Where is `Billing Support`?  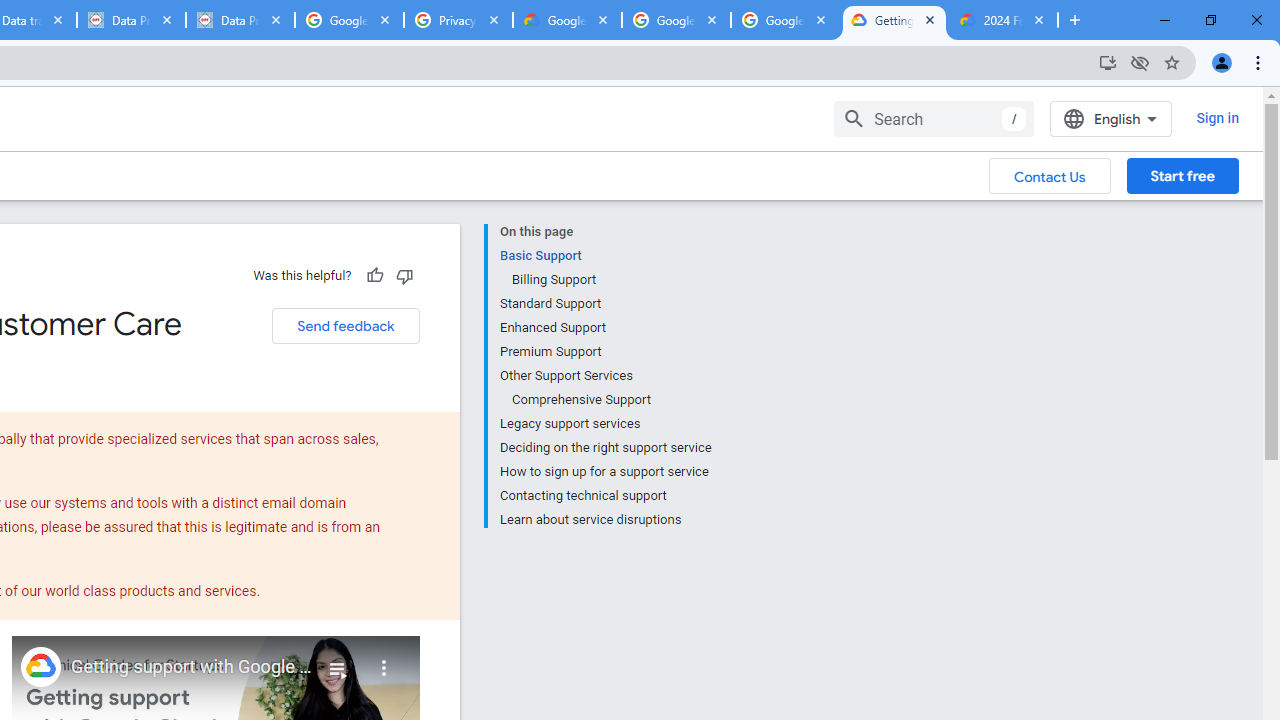 Billing Support is located at coordinates (610, 280).